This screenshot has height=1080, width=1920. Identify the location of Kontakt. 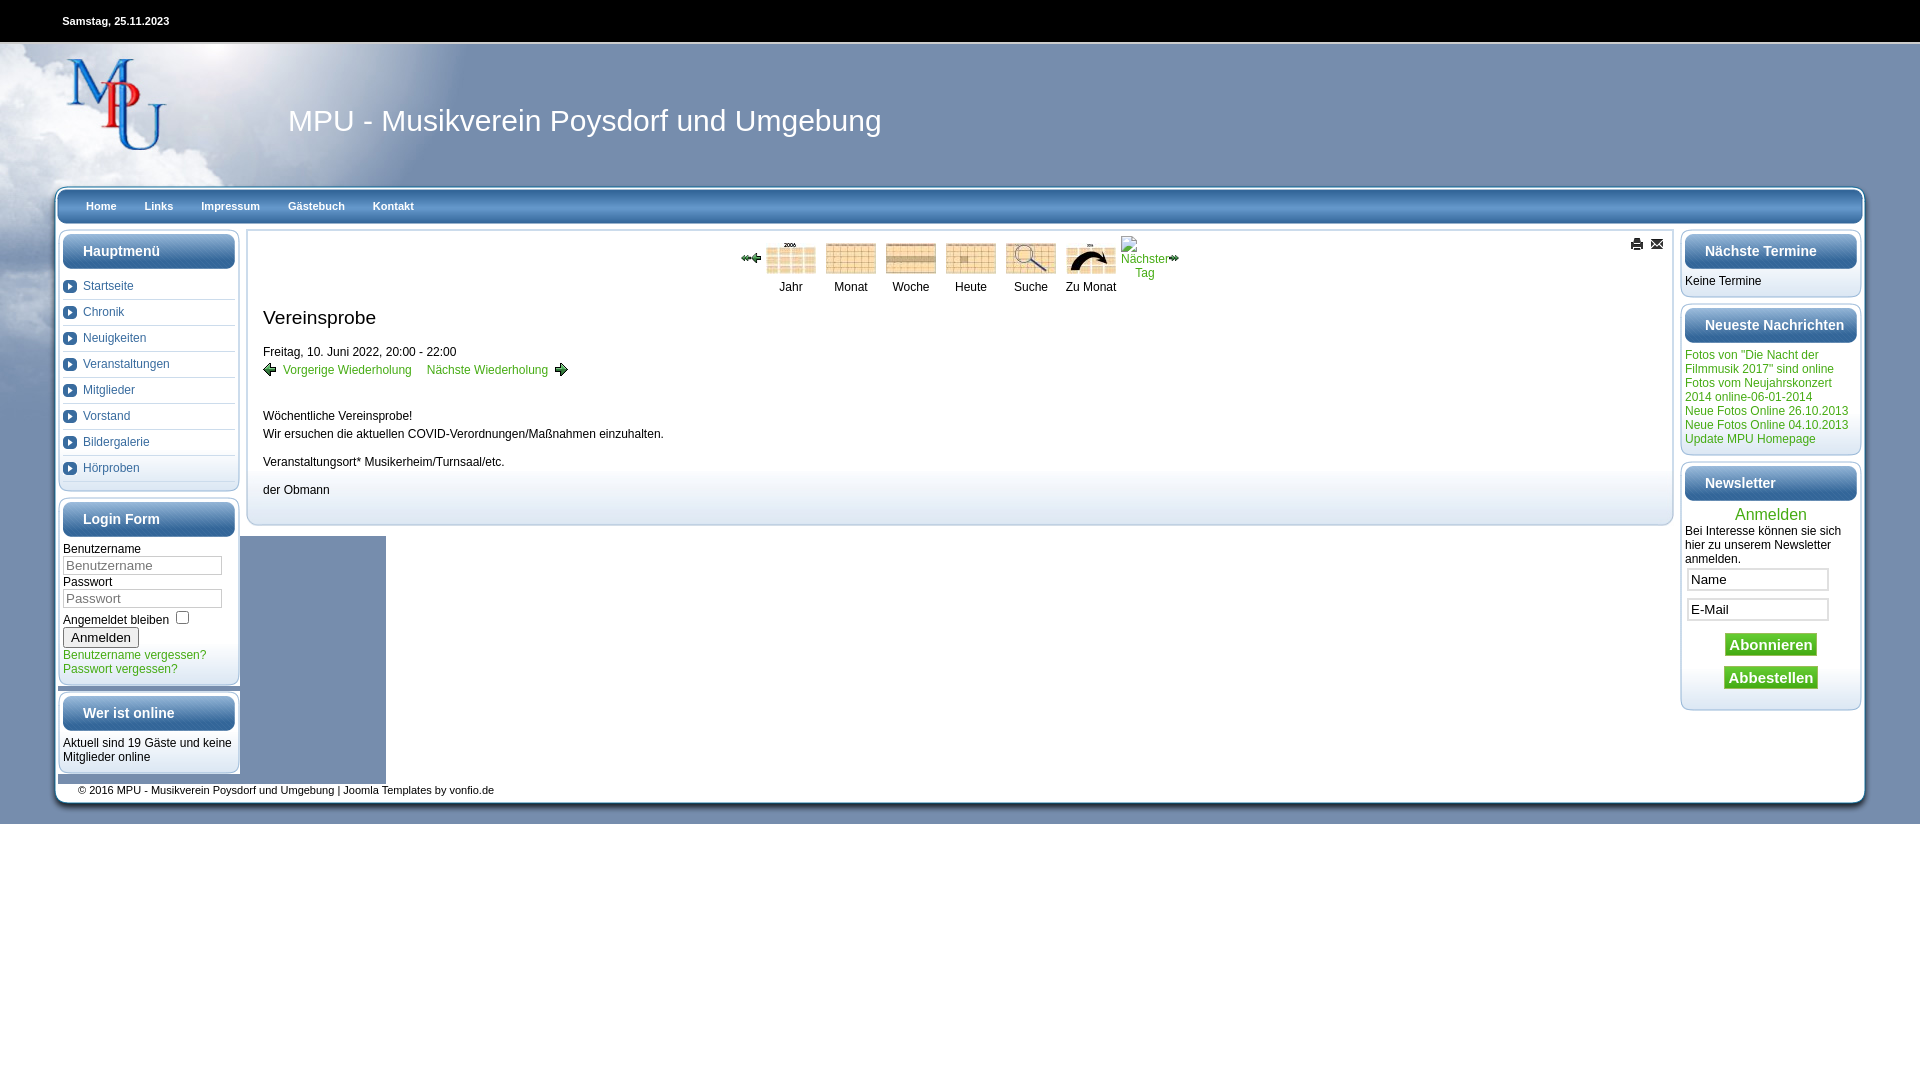
(394, 206).